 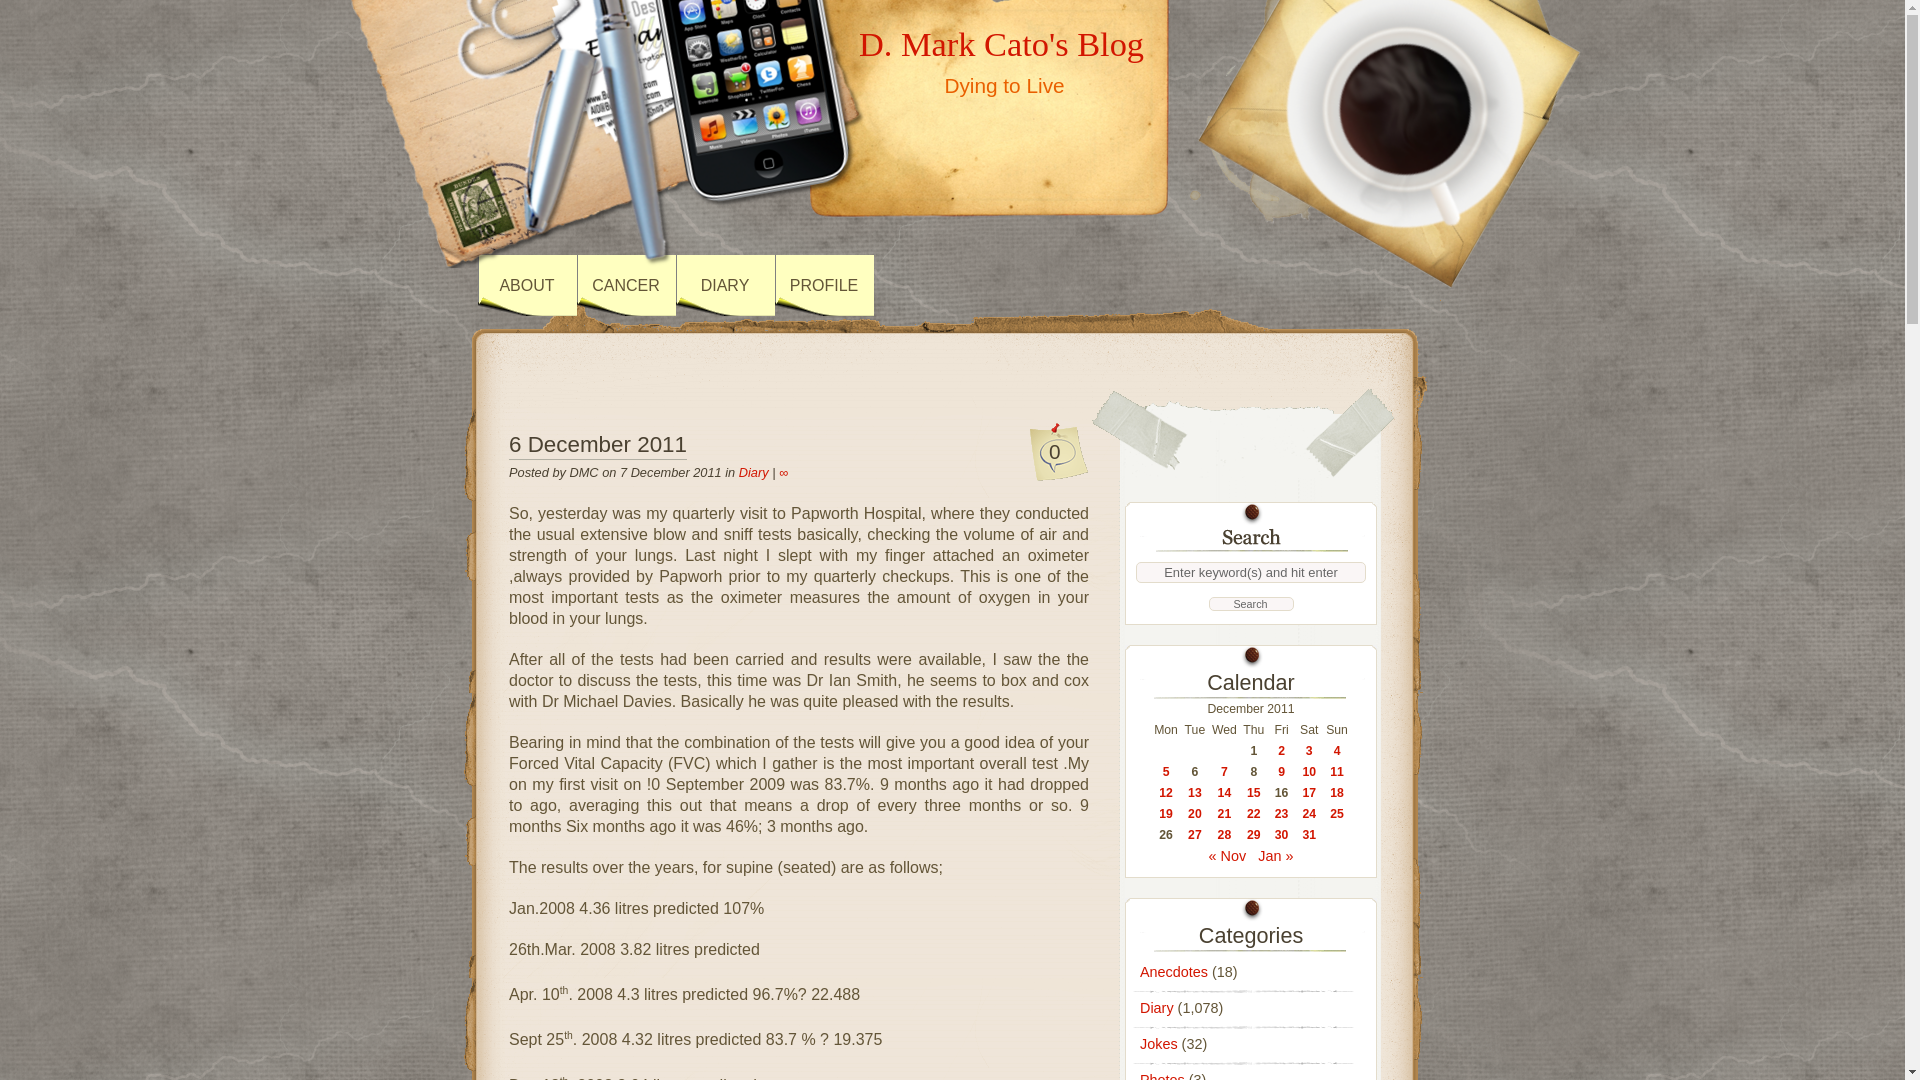 What do you see at coordinates (1194, 813) in the screenshot?
I see `20` at bounding box center [1194, 813].